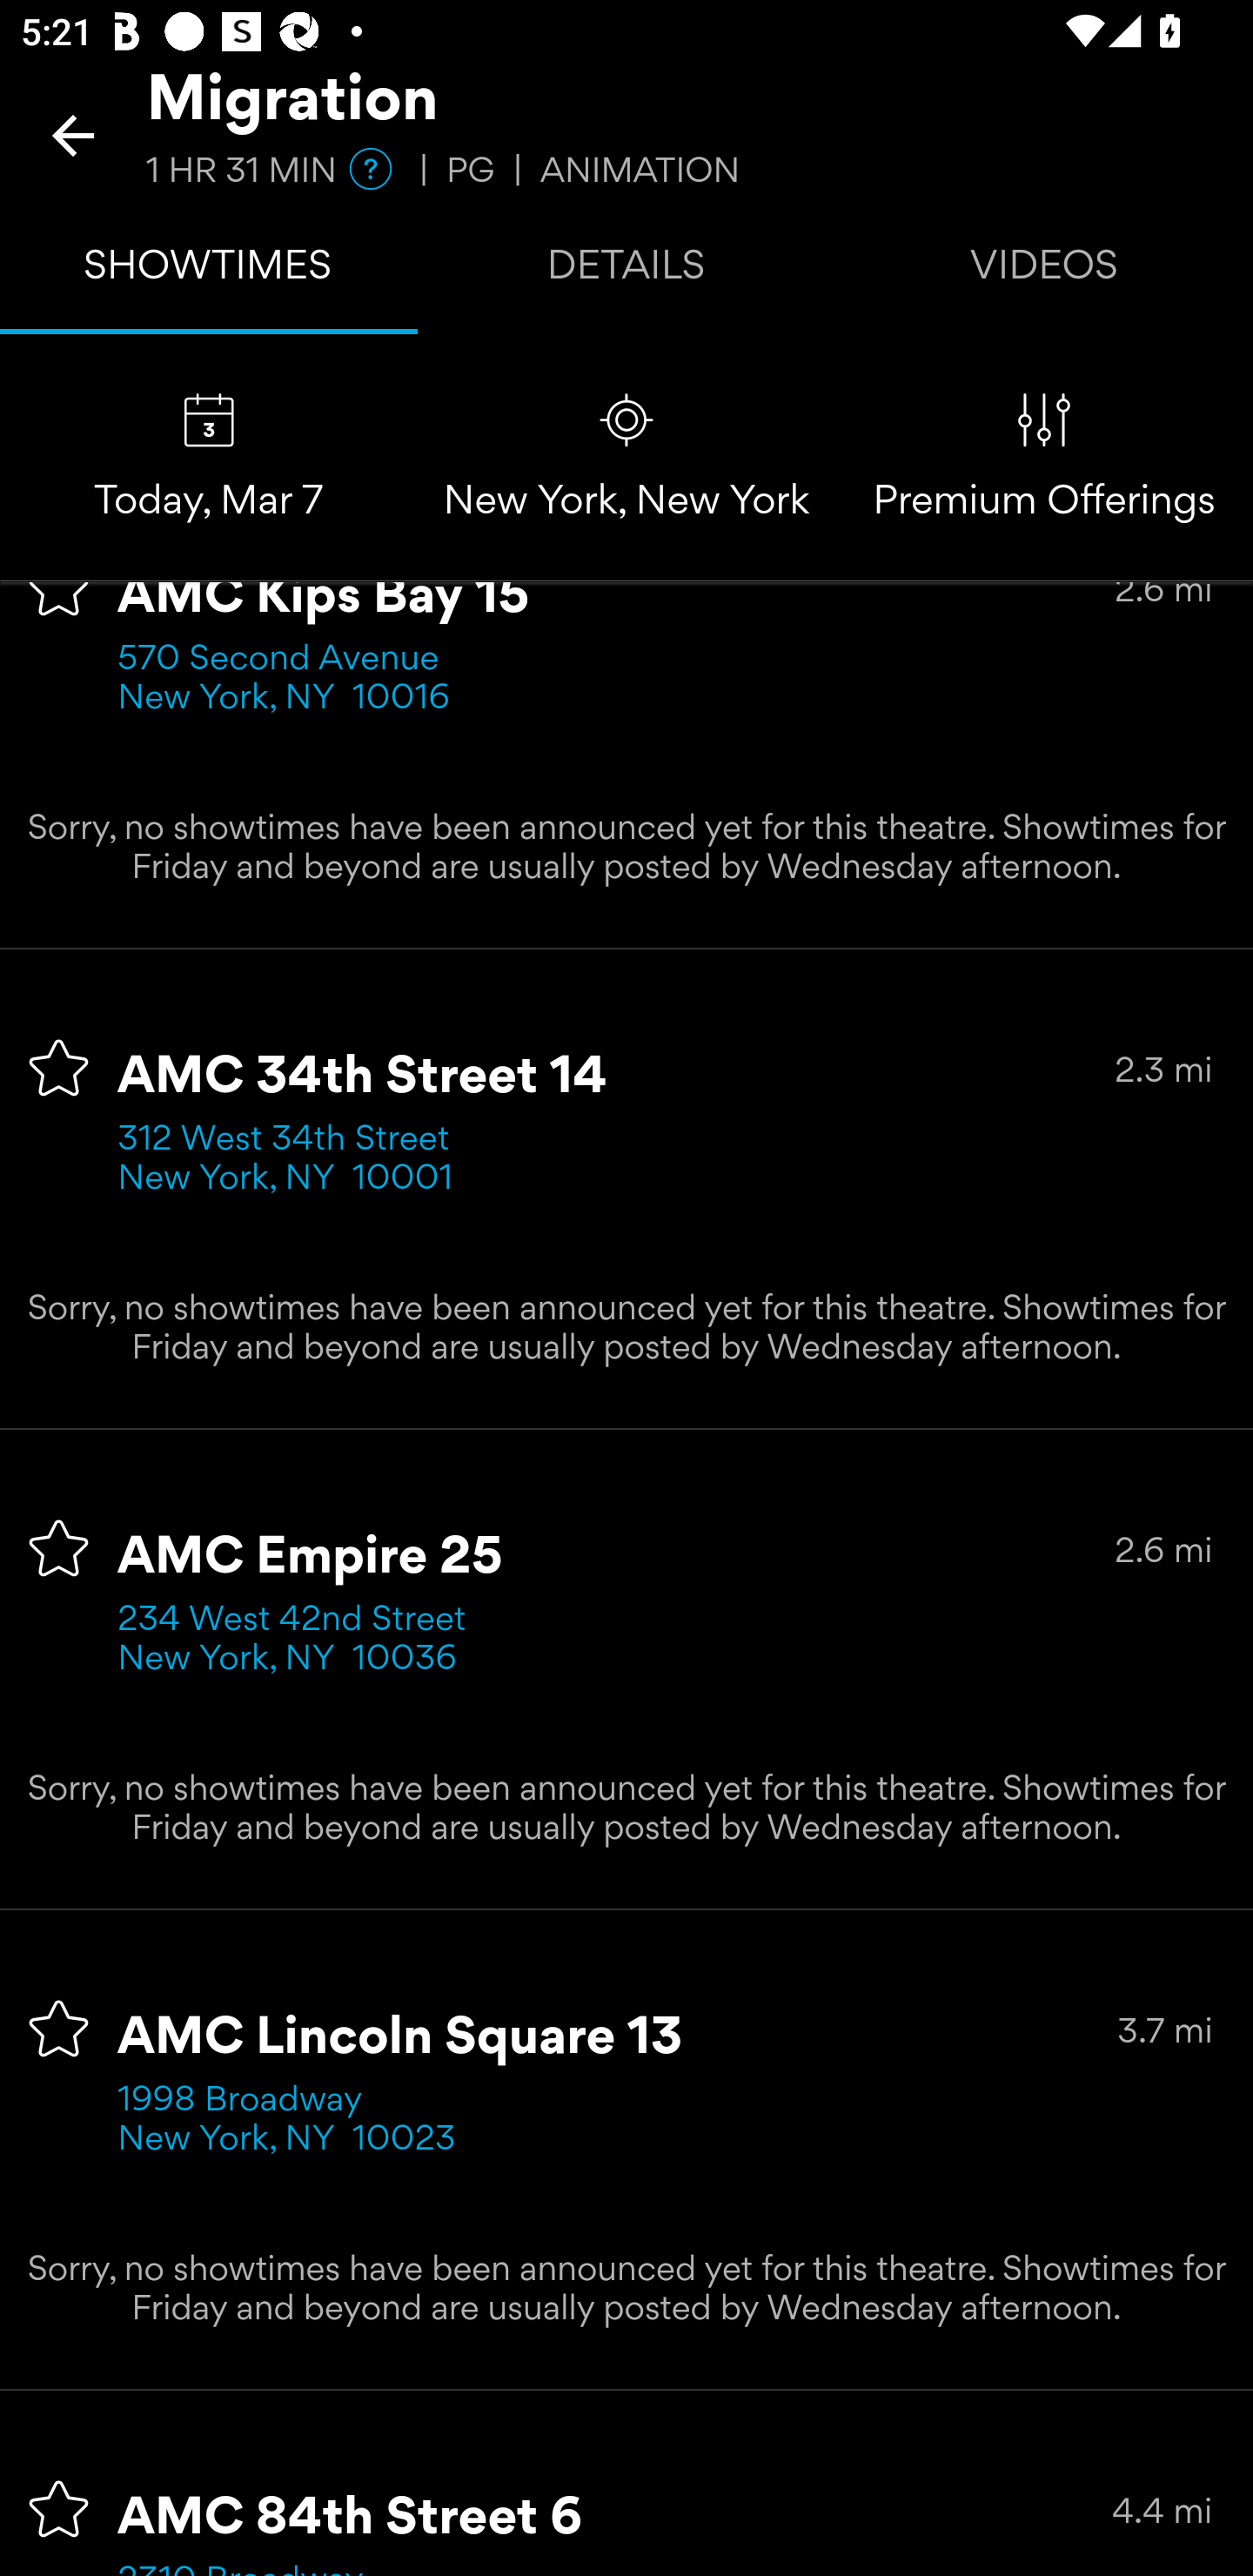 The width and height of the screenshot is (1253, 2576). I want to click on 312 West 34th Street  
New York, NY  10001, so click(294, 1160).